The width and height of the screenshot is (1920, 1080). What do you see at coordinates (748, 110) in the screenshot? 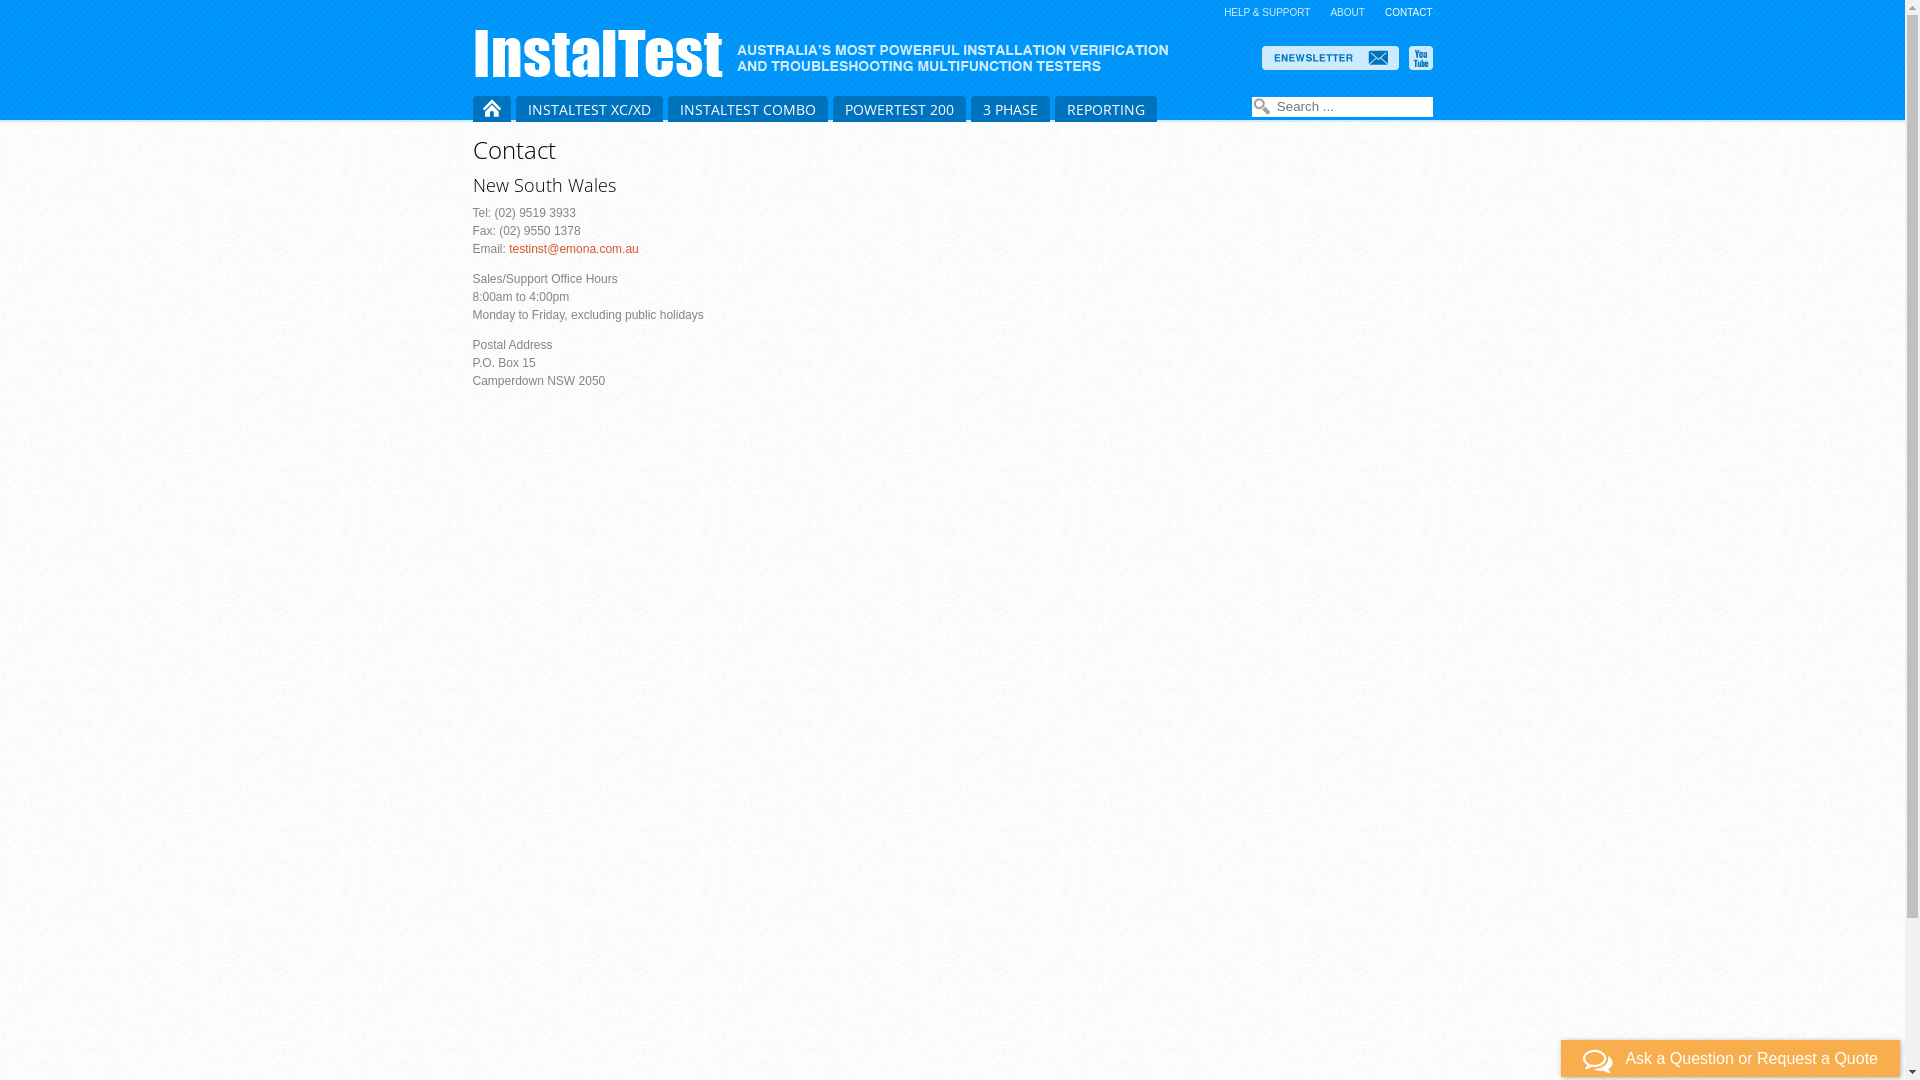
I see `INSTALTEST COMBO` at bounding box center [748, 110].